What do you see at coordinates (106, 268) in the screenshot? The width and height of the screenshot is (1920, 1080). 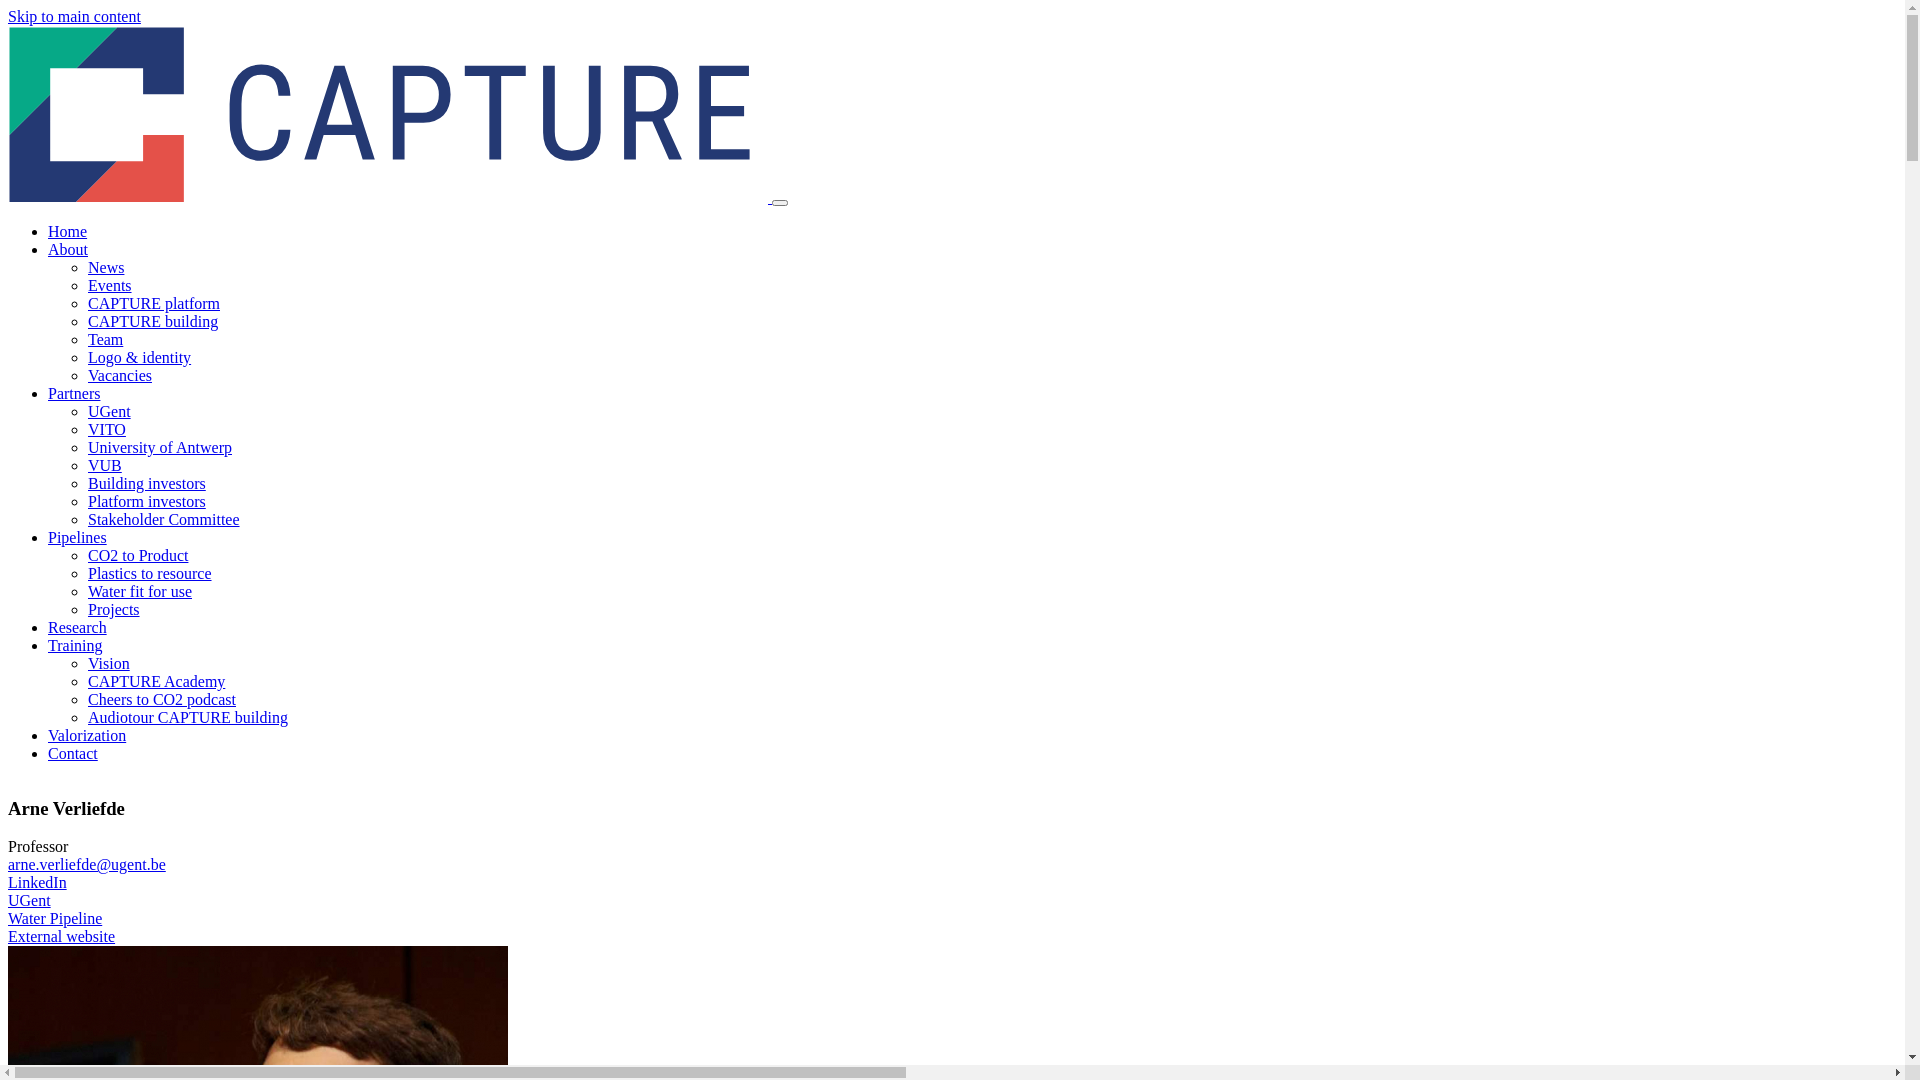 I see `News` at bounding box center [106, 268].